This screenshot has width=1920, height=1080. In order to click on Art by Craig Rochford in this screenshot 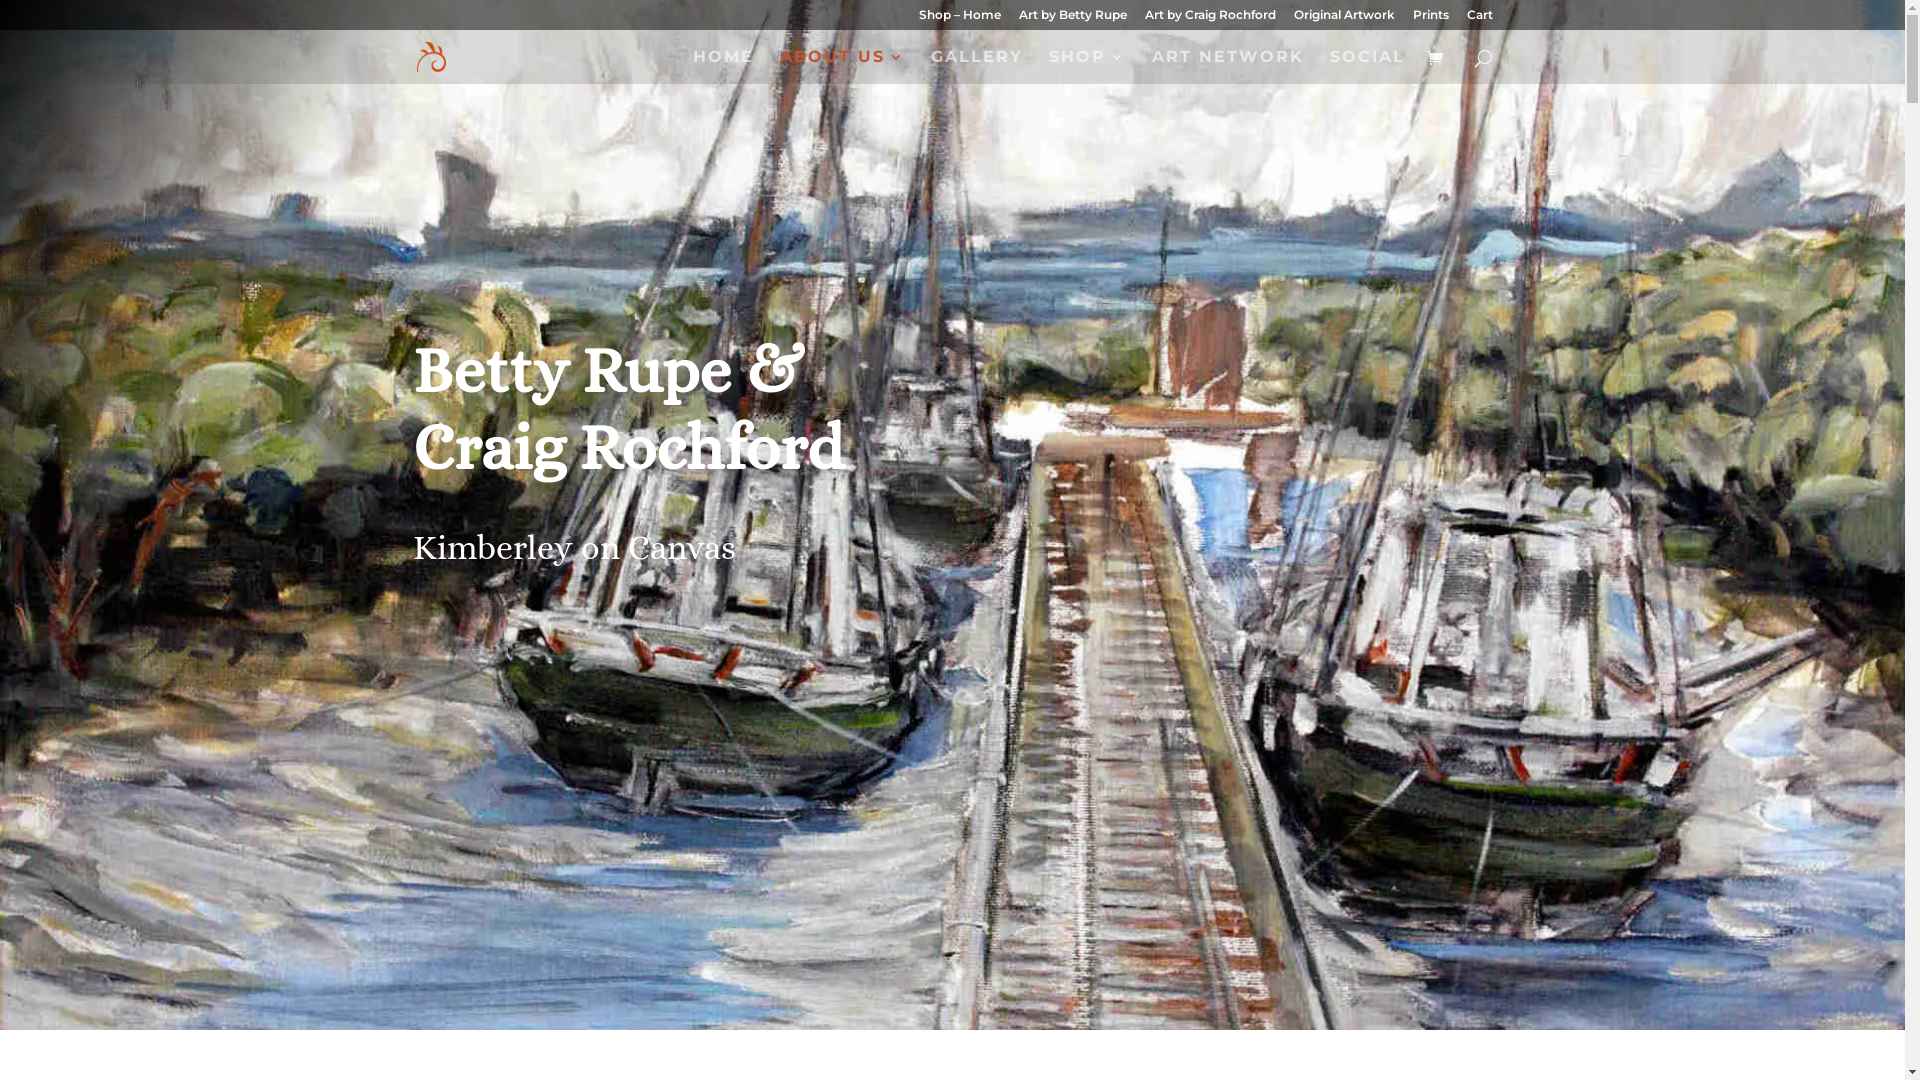, I will do `click(1210, 20)`.